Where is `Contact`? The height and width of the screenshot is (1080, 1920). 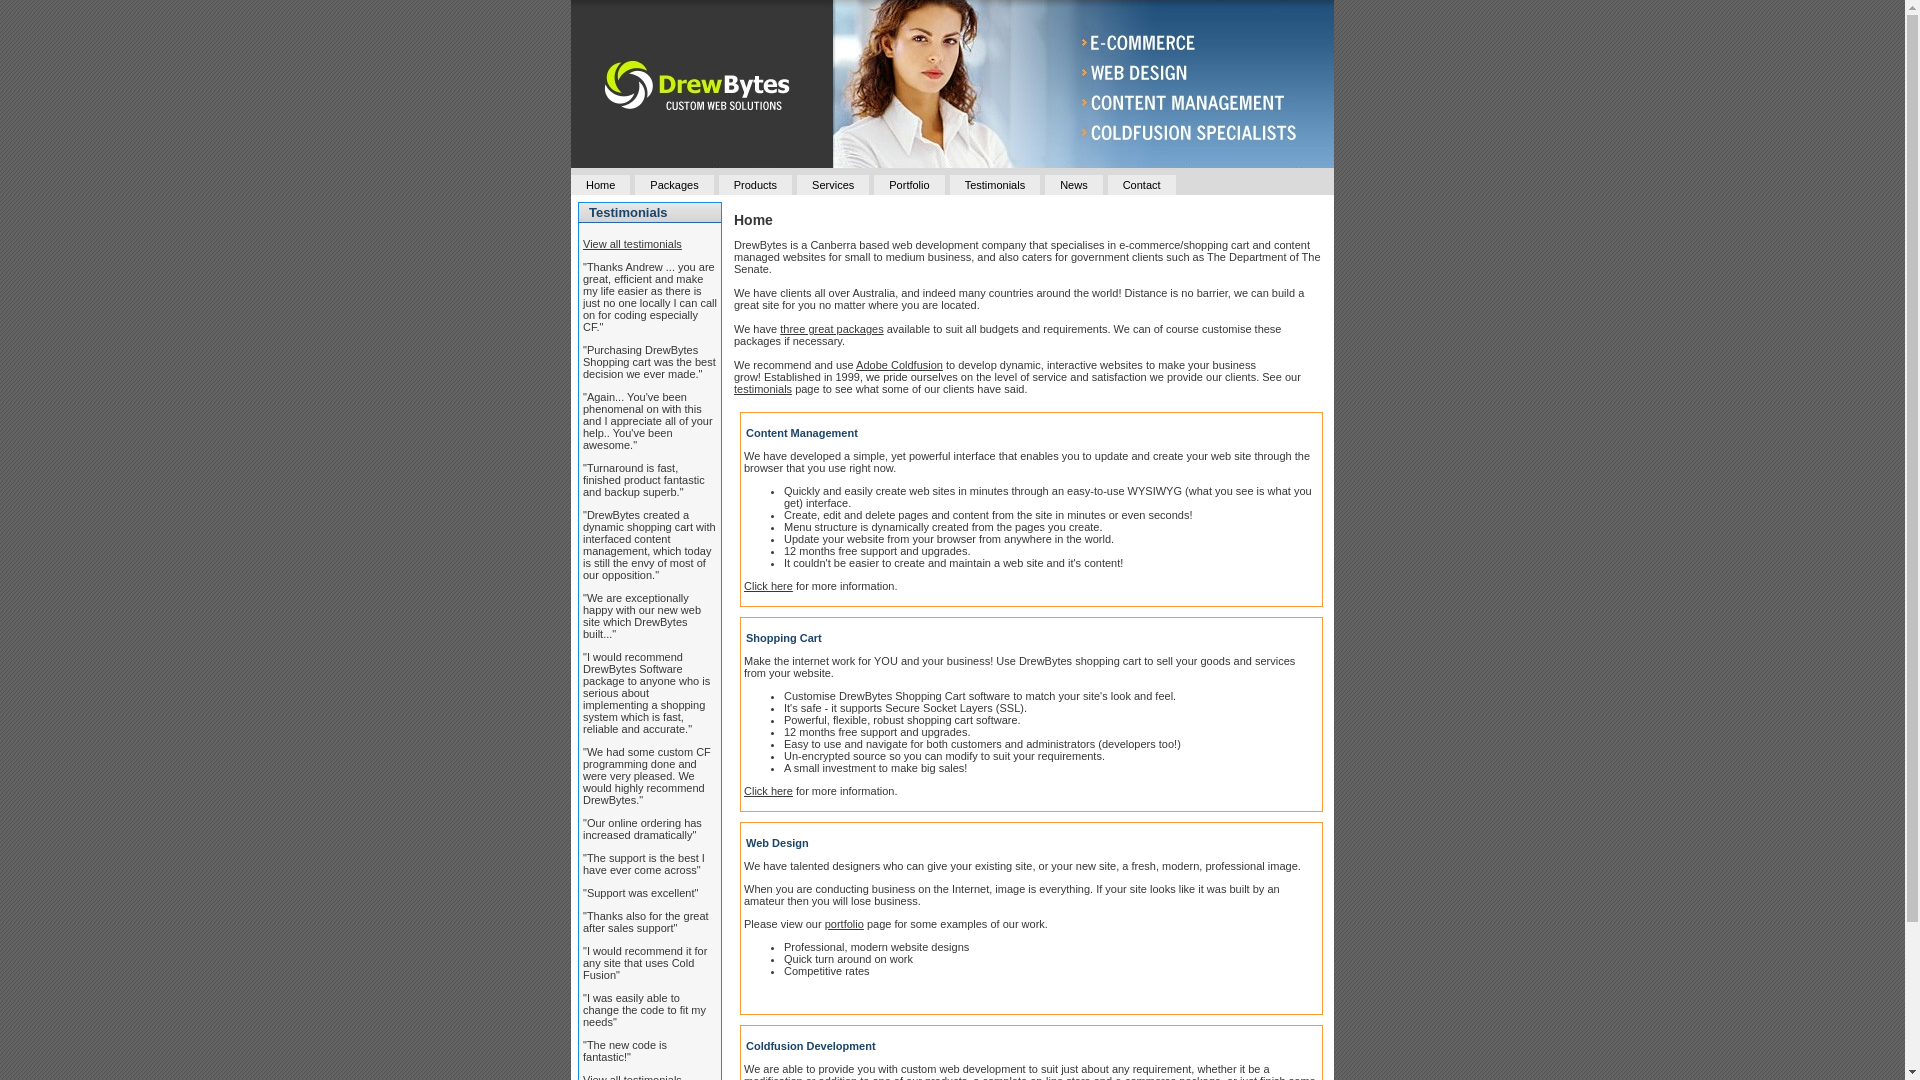 Contact is located at coordinates (1142, 185).